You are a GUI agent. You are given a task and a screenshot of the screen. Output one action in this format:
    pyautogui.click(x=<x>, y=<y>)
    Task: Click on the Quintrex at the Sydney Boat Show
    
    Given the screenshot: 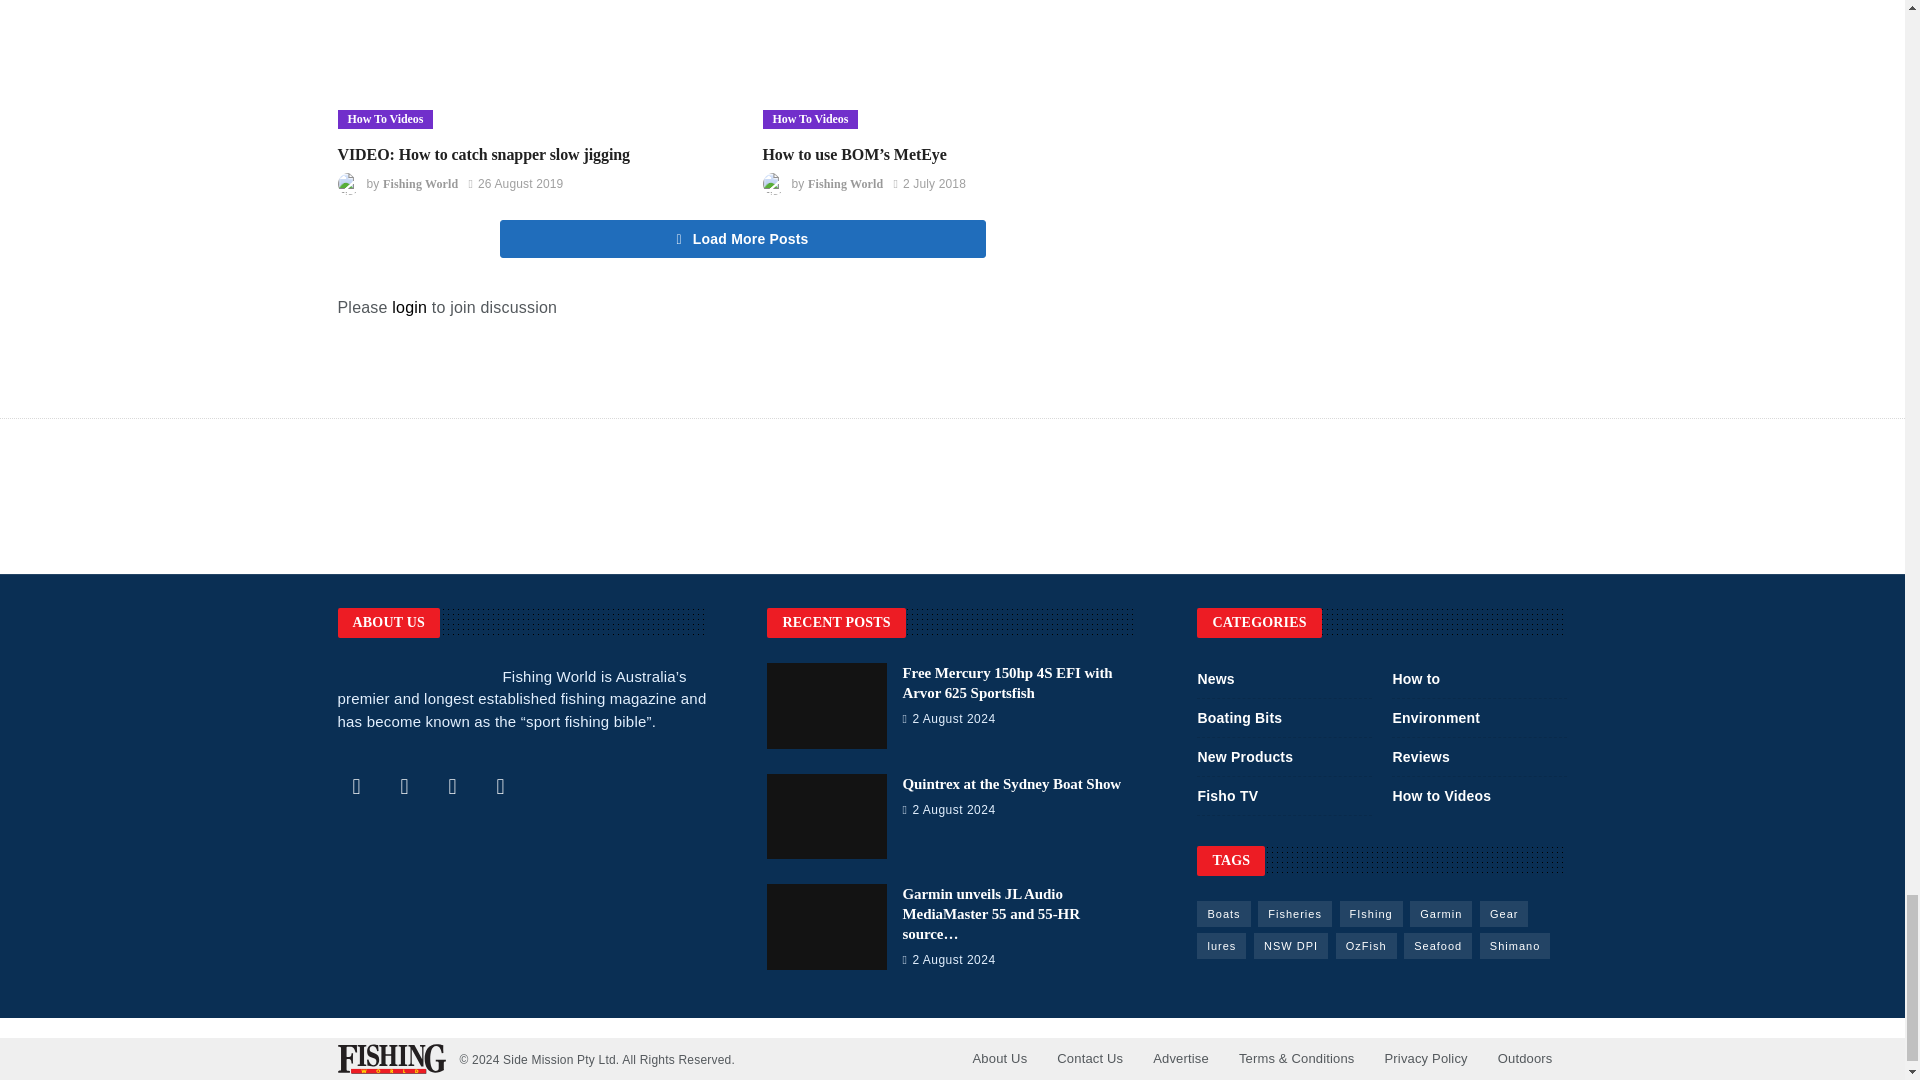 What is the action you would take?
    pyautogui.click(x=826, y=816)
    